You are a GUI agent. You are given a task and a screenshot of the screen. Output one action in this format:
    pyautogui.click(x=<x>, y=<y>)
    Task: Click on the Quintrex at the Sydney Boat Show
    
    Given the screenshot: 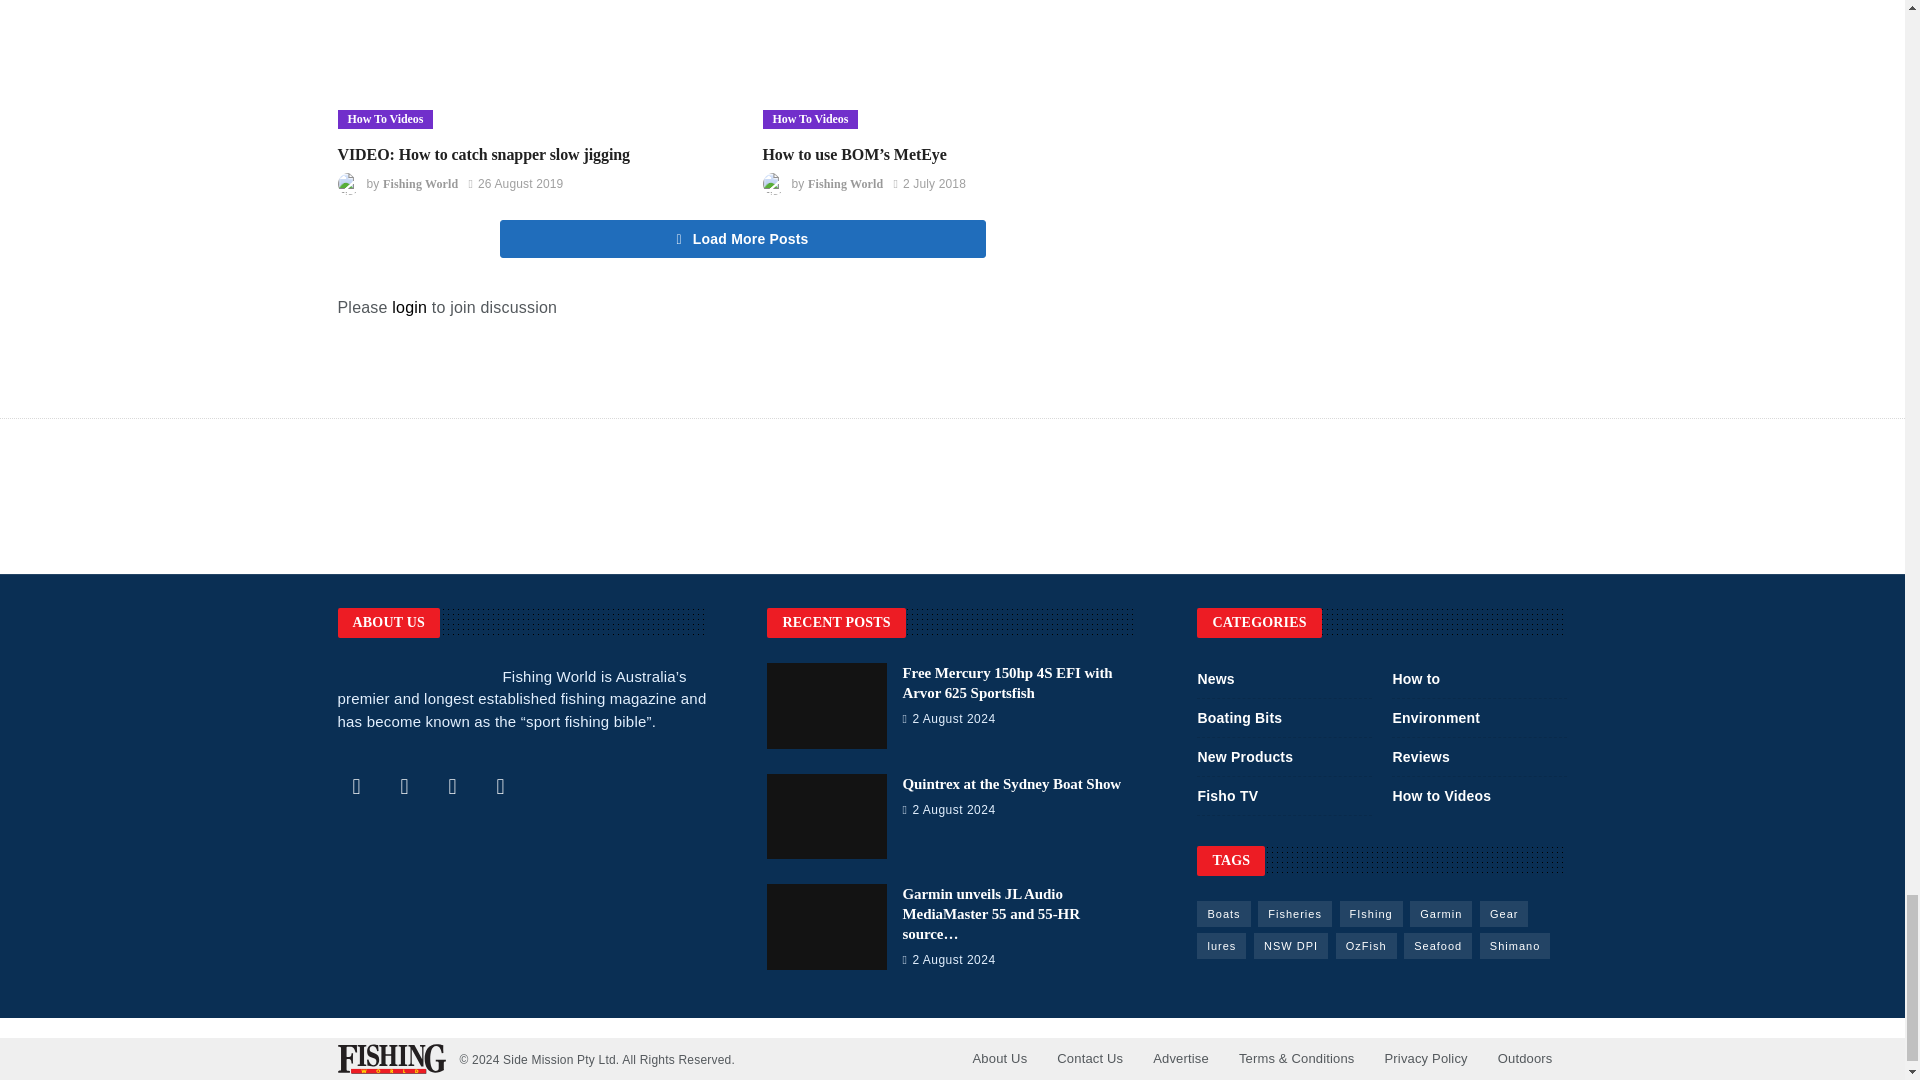 What is the action you would take?
    pyautogui.click(x=826, y=816)
    